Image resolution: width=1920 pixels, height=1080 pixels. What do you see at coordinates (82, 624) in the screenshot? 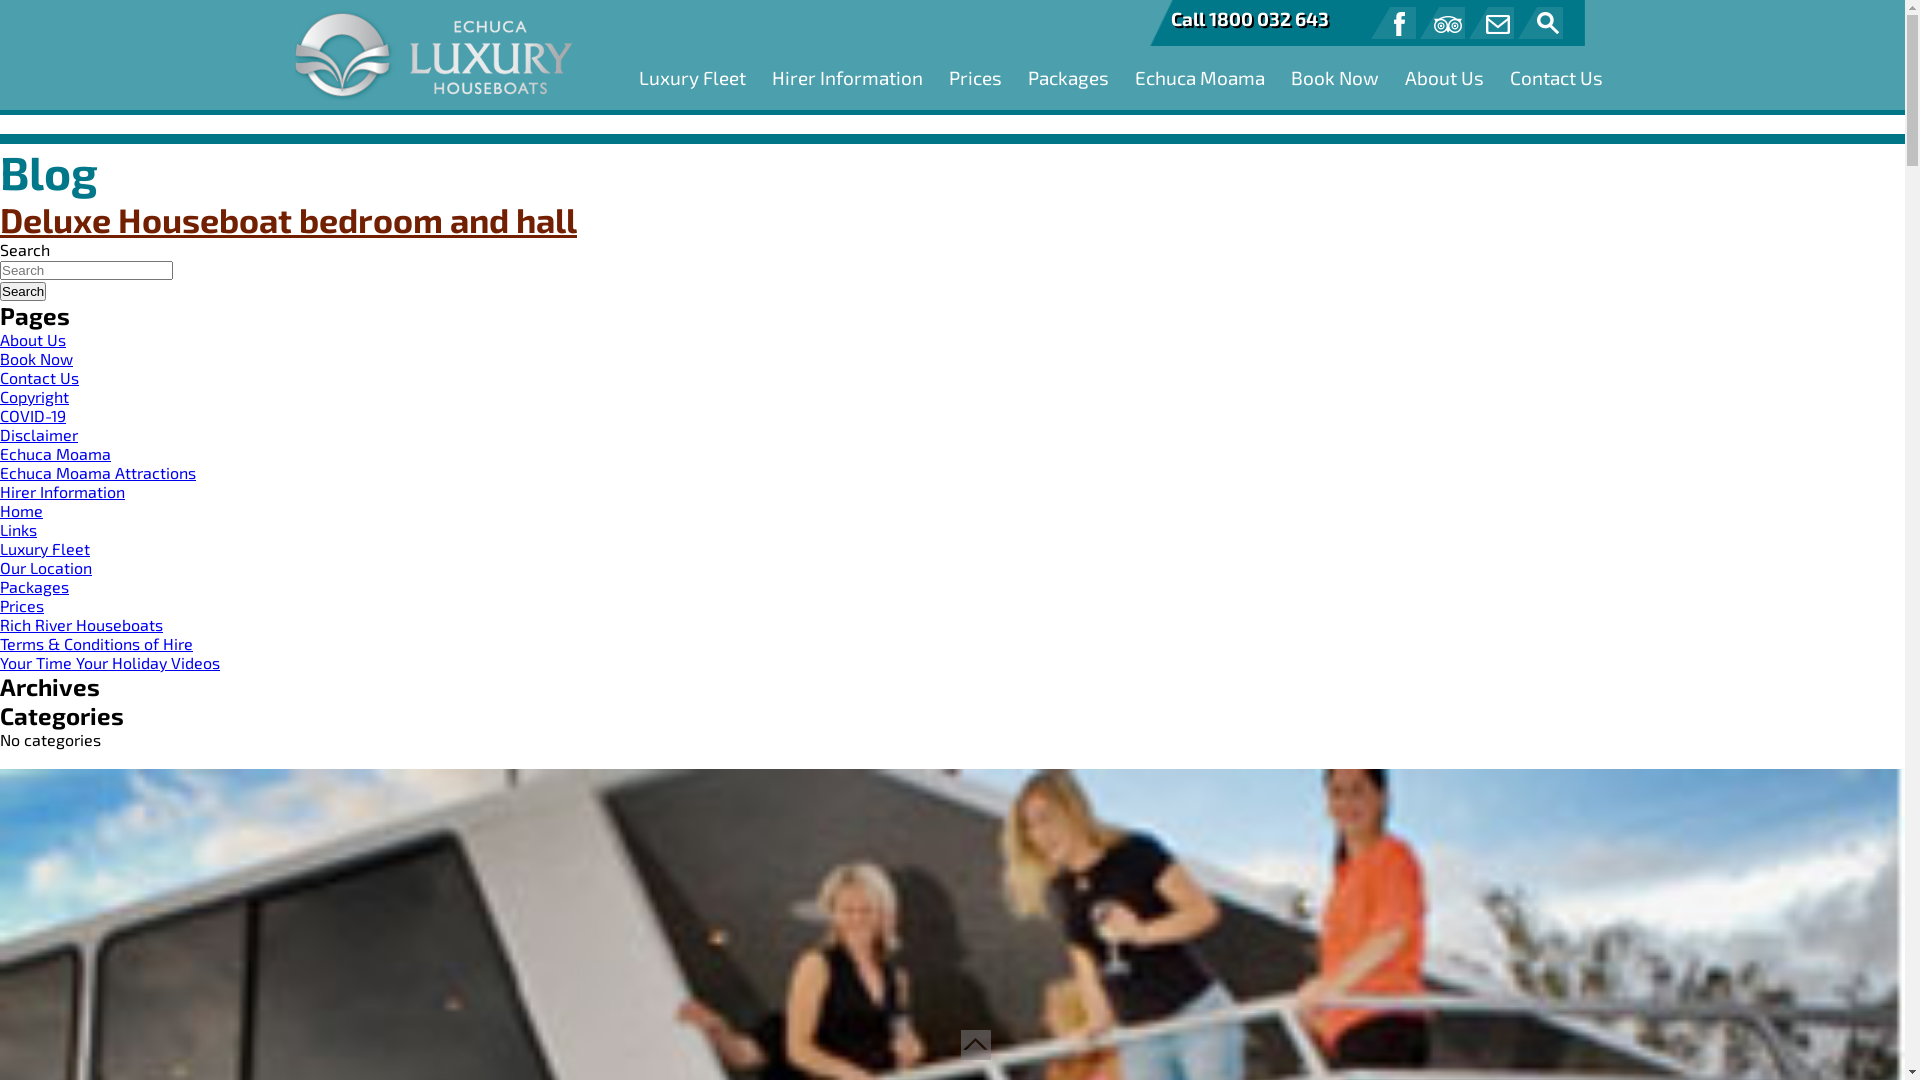
I see `Rich River Houseboats` at bounding box center [82, 624].